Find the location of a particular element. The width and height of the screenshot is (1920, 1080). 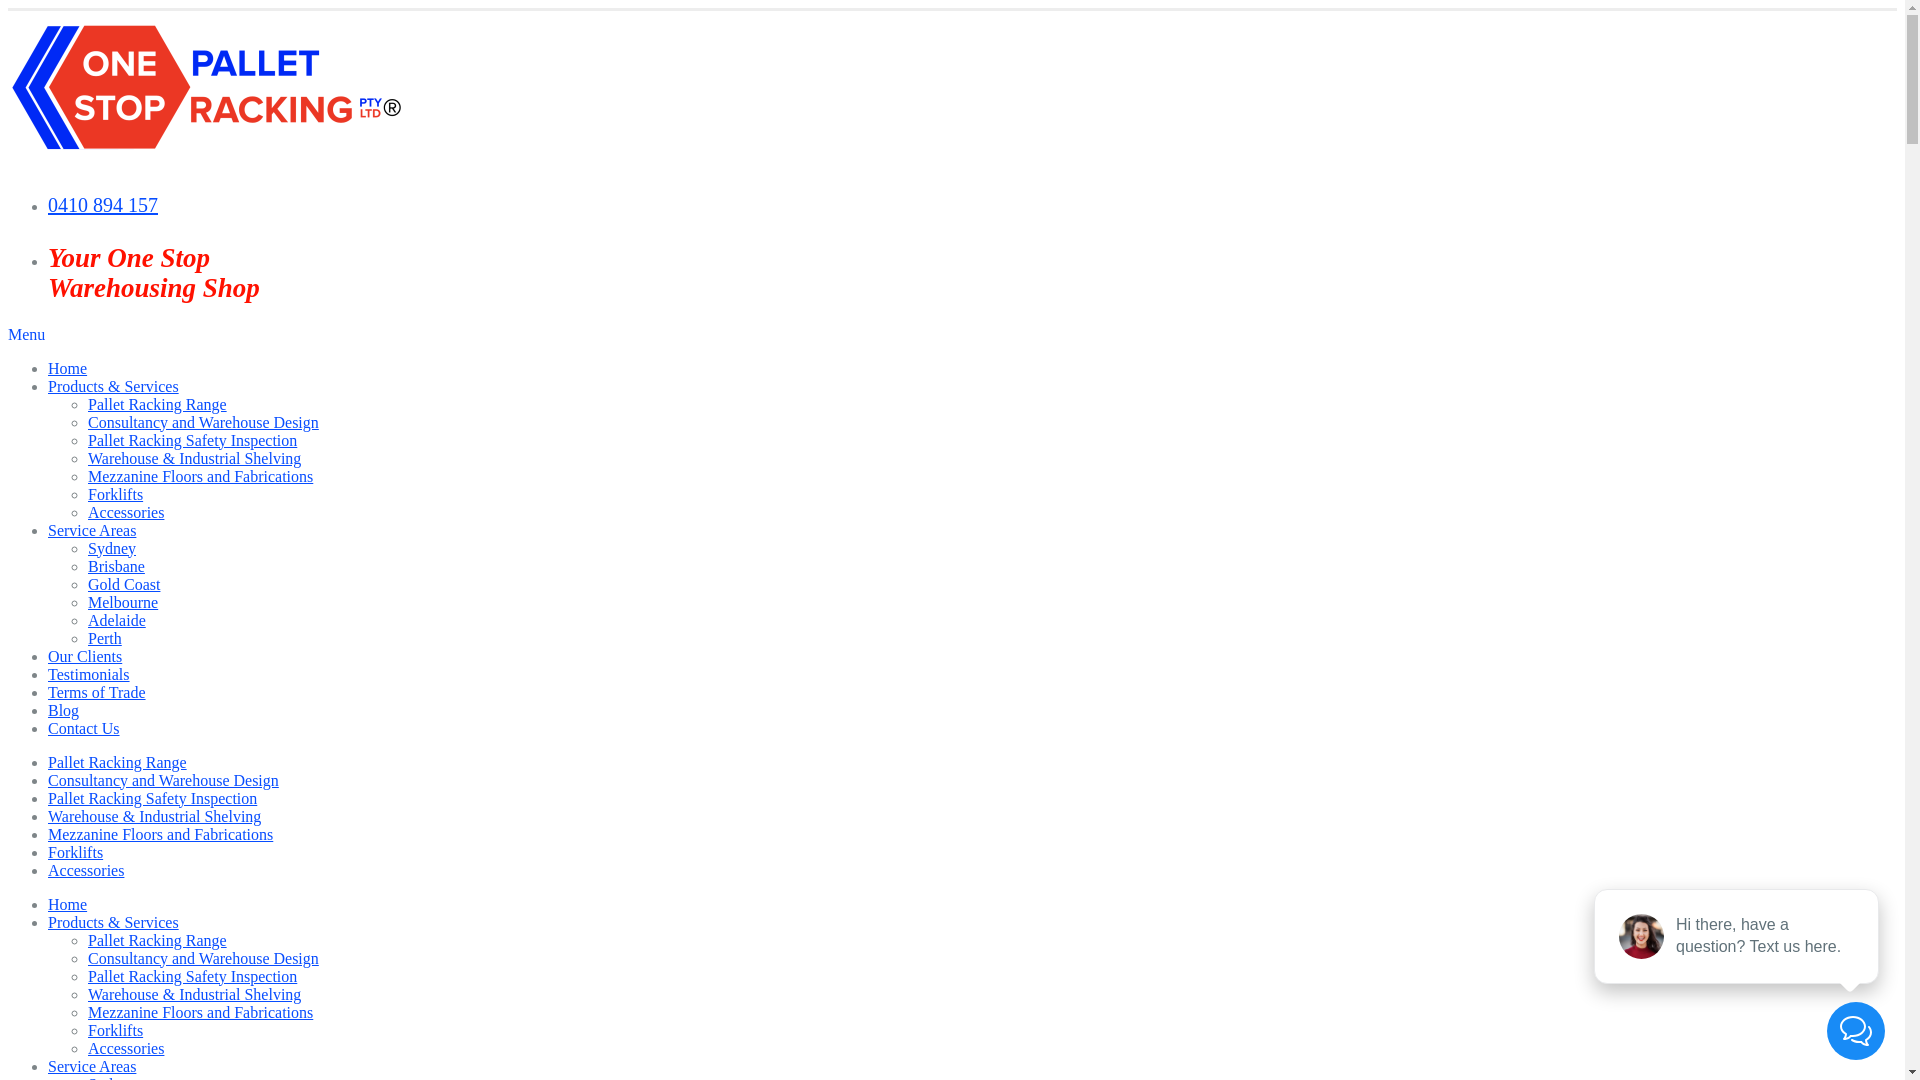

Pallet Racking Safety Inspection is located at coordinates (152, 798).